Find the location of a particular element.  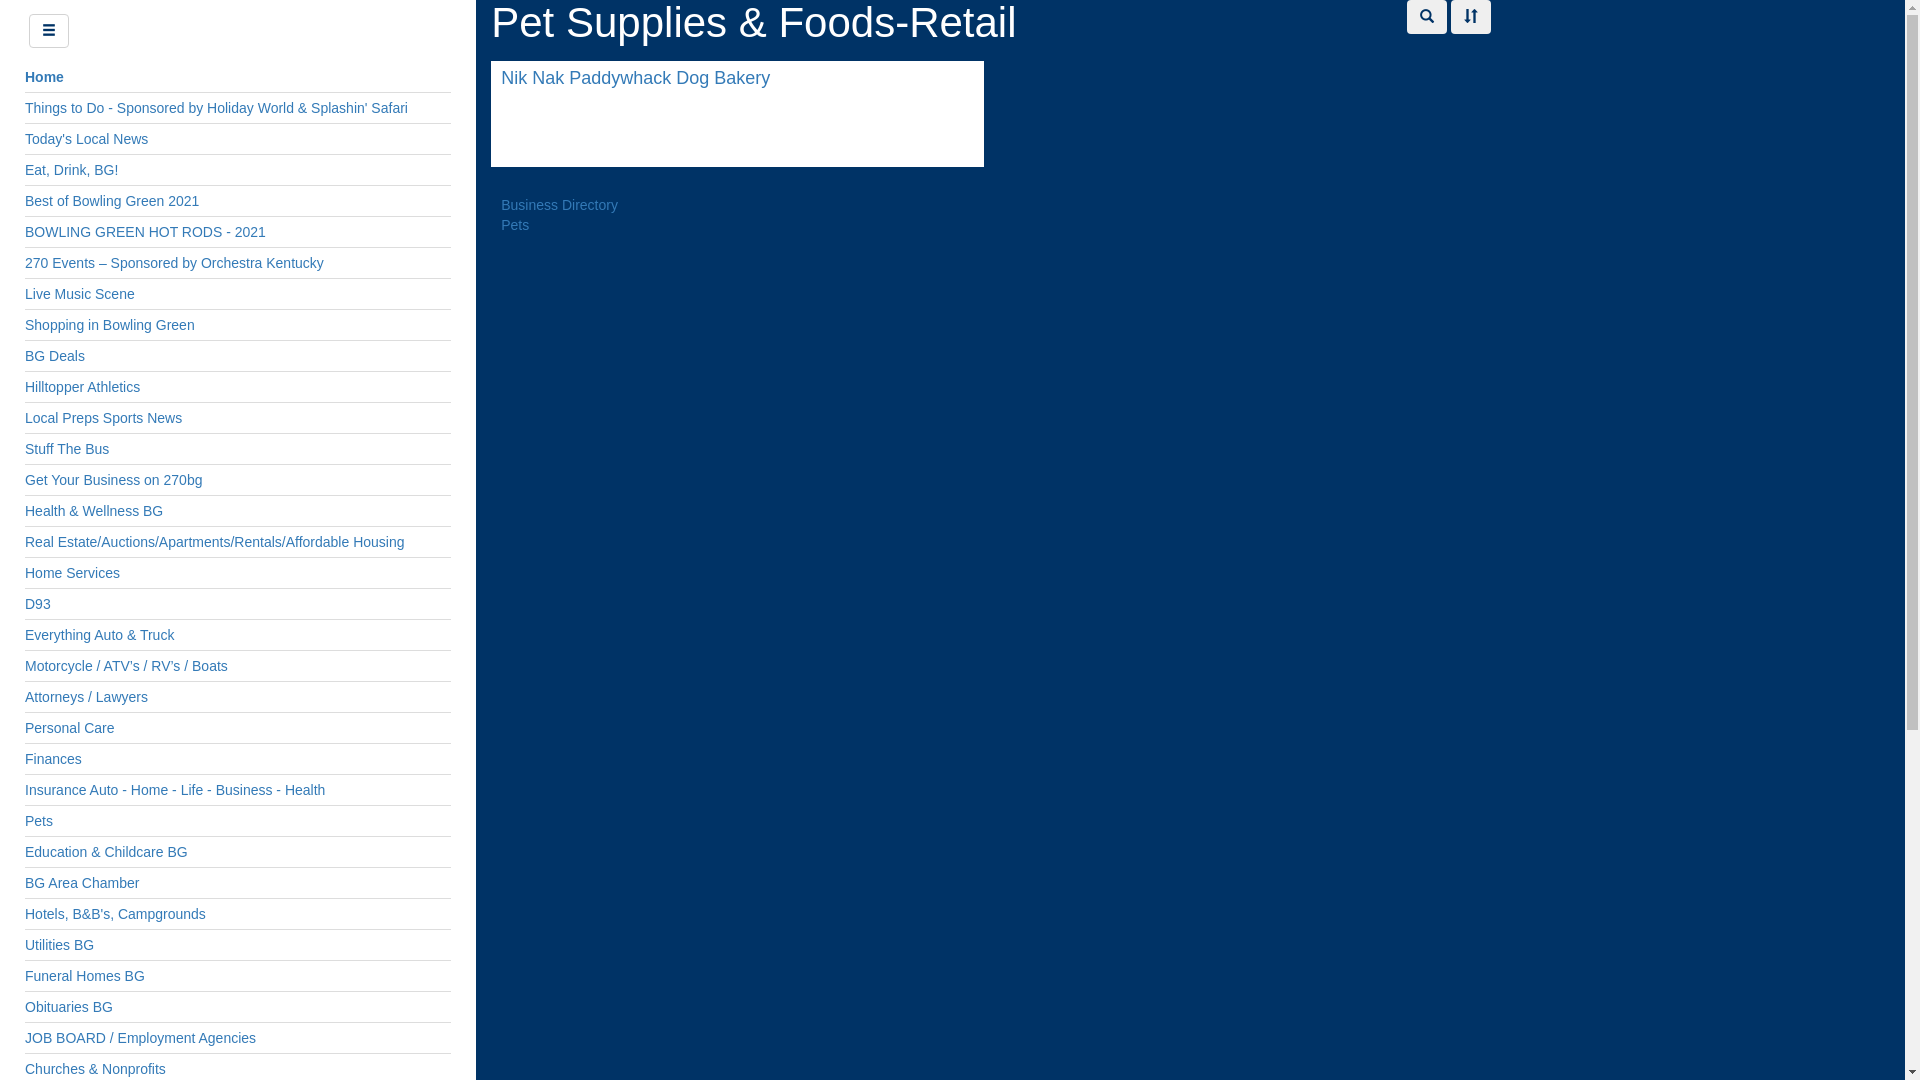

Utilities BG is located at coordinates (238, 945).